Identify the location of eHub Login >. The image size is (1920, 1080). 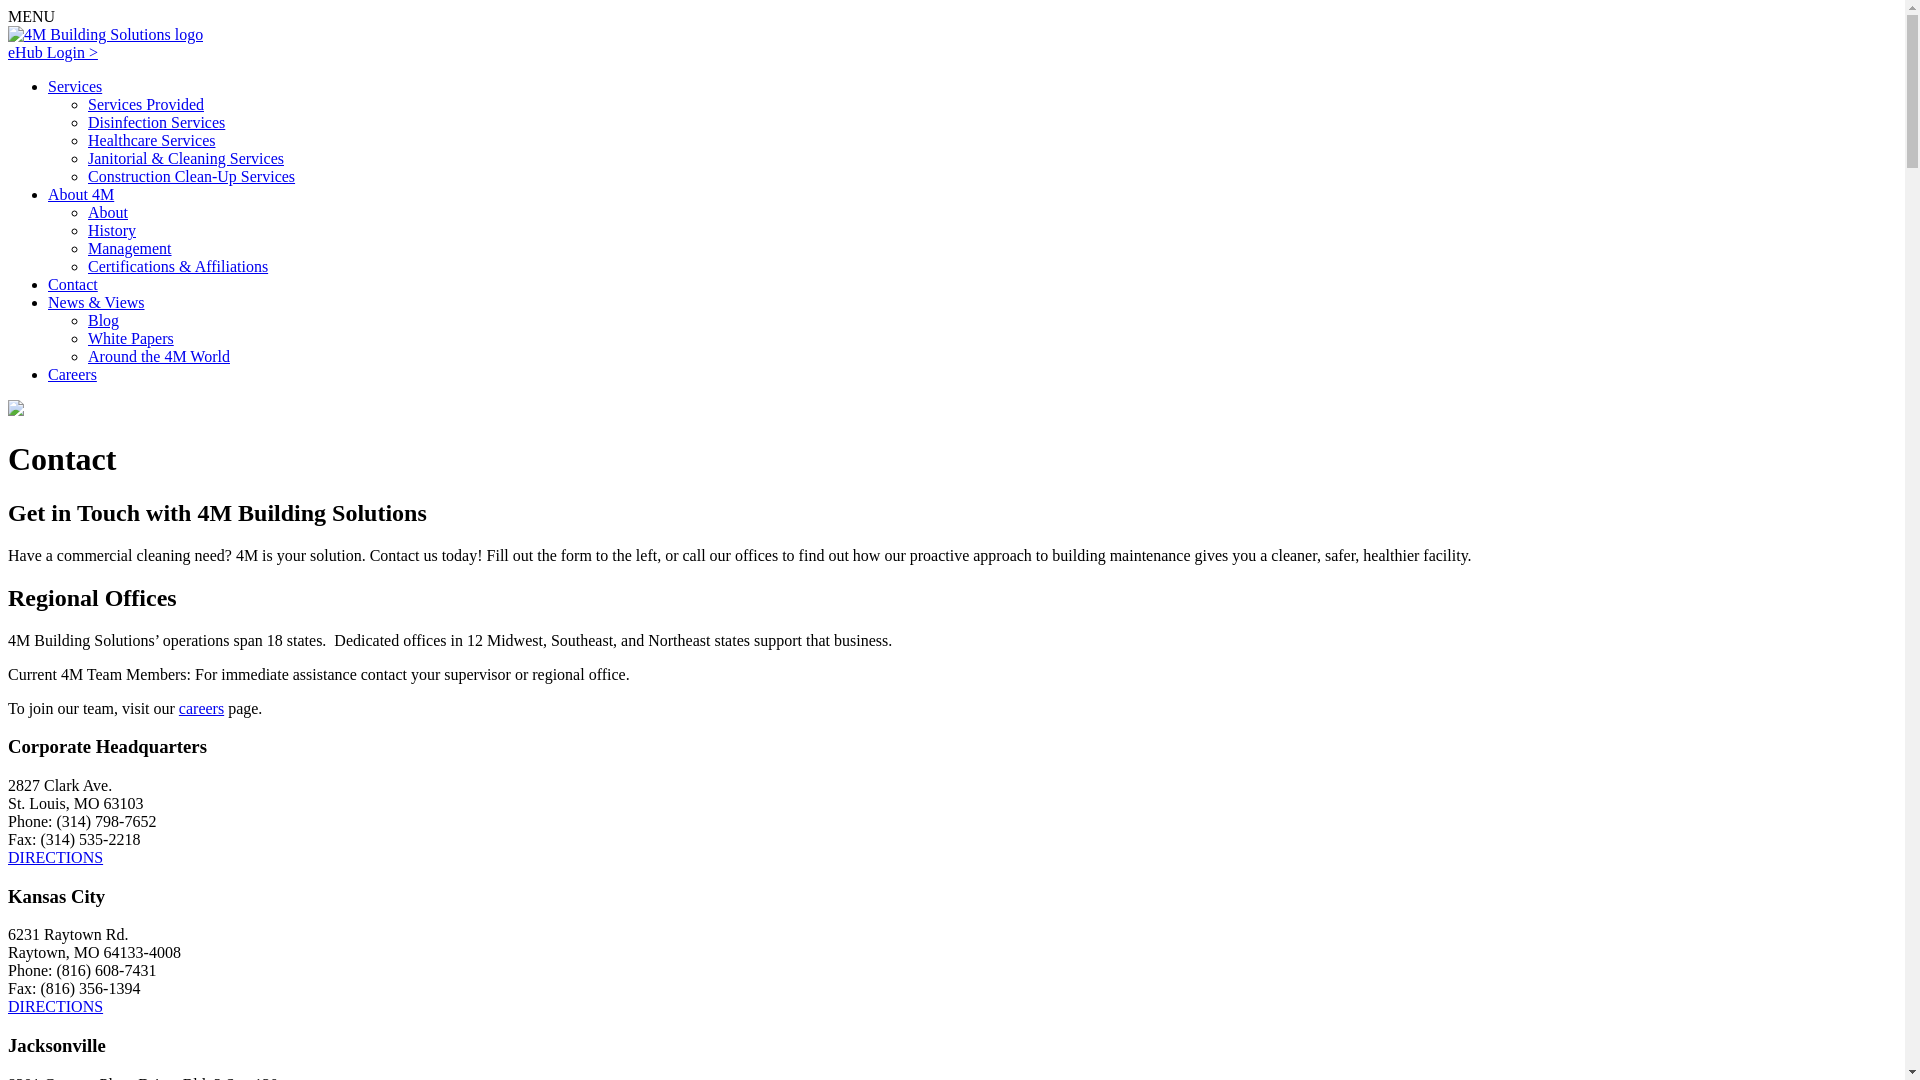
(53, 52).